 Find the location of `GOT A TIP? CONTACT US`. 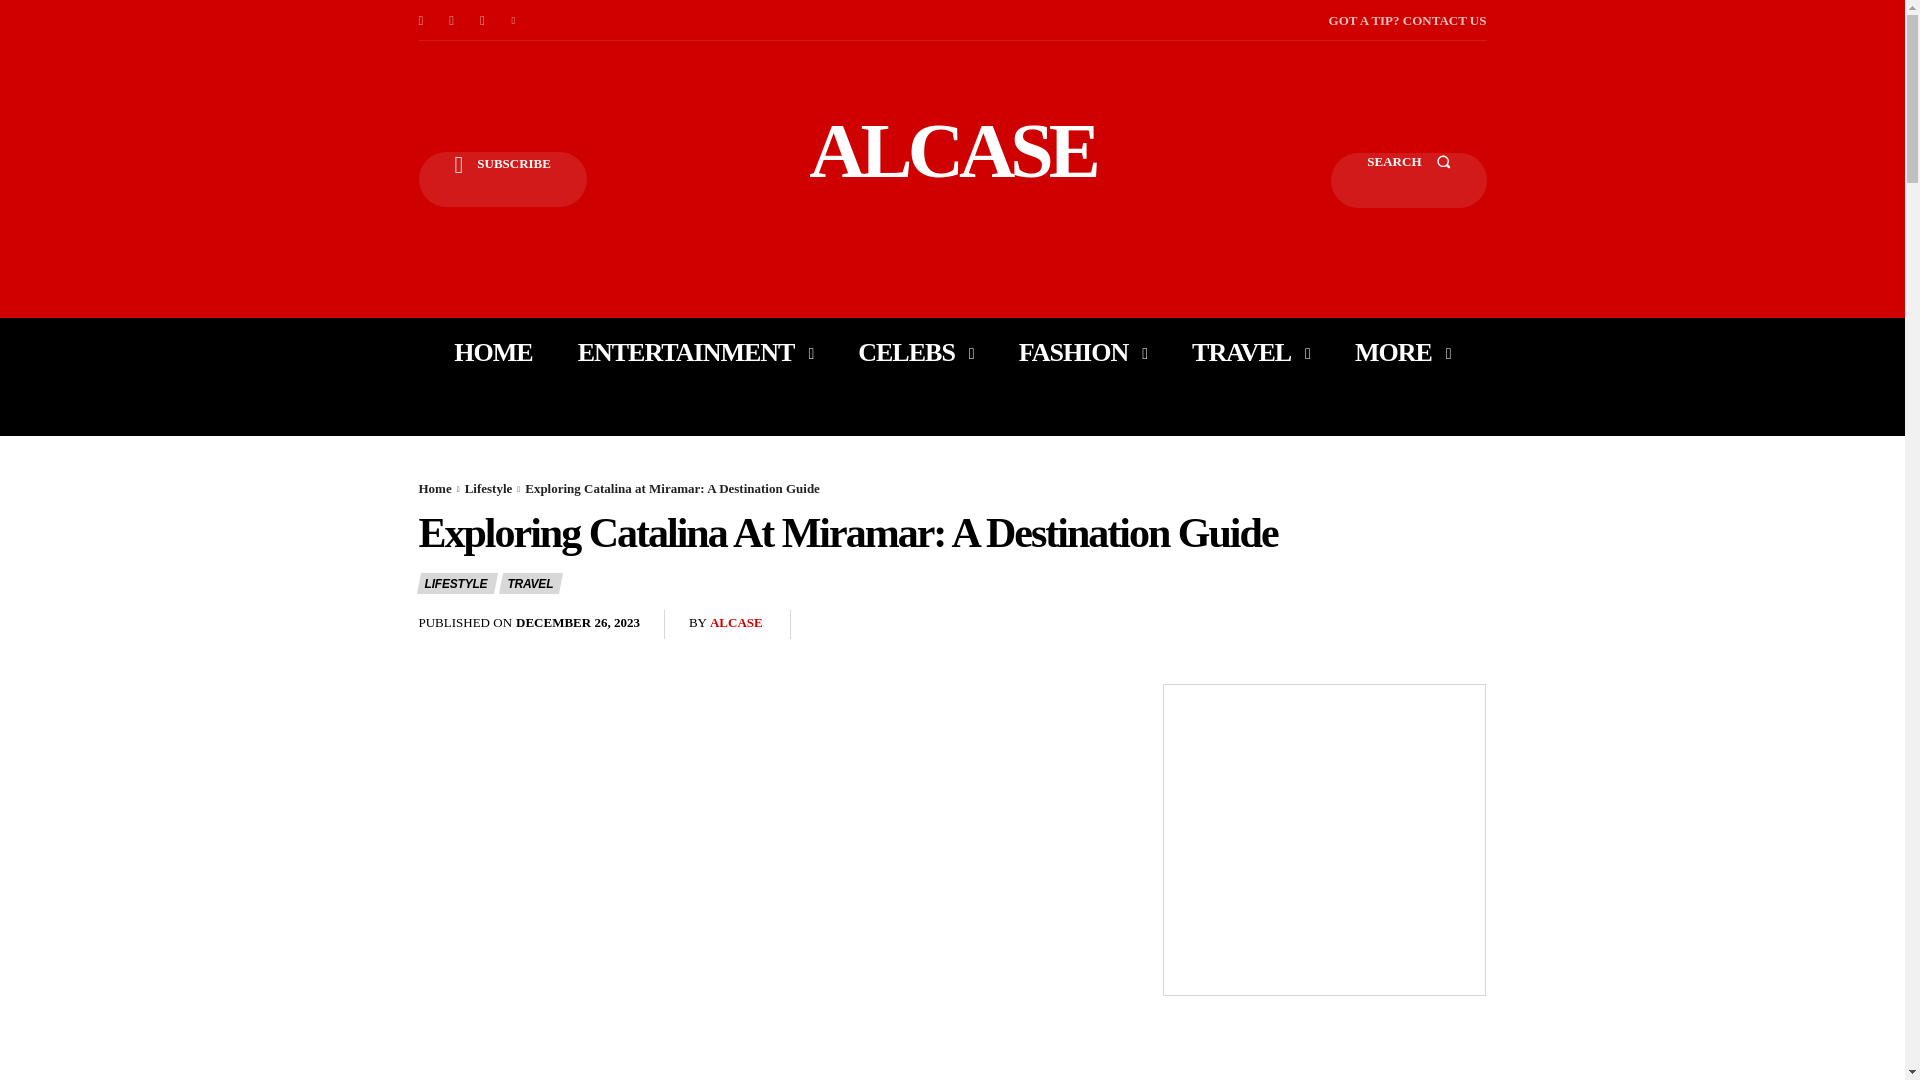

GOT A TIP? CONTACT US is located at coordinates (1407, 20).